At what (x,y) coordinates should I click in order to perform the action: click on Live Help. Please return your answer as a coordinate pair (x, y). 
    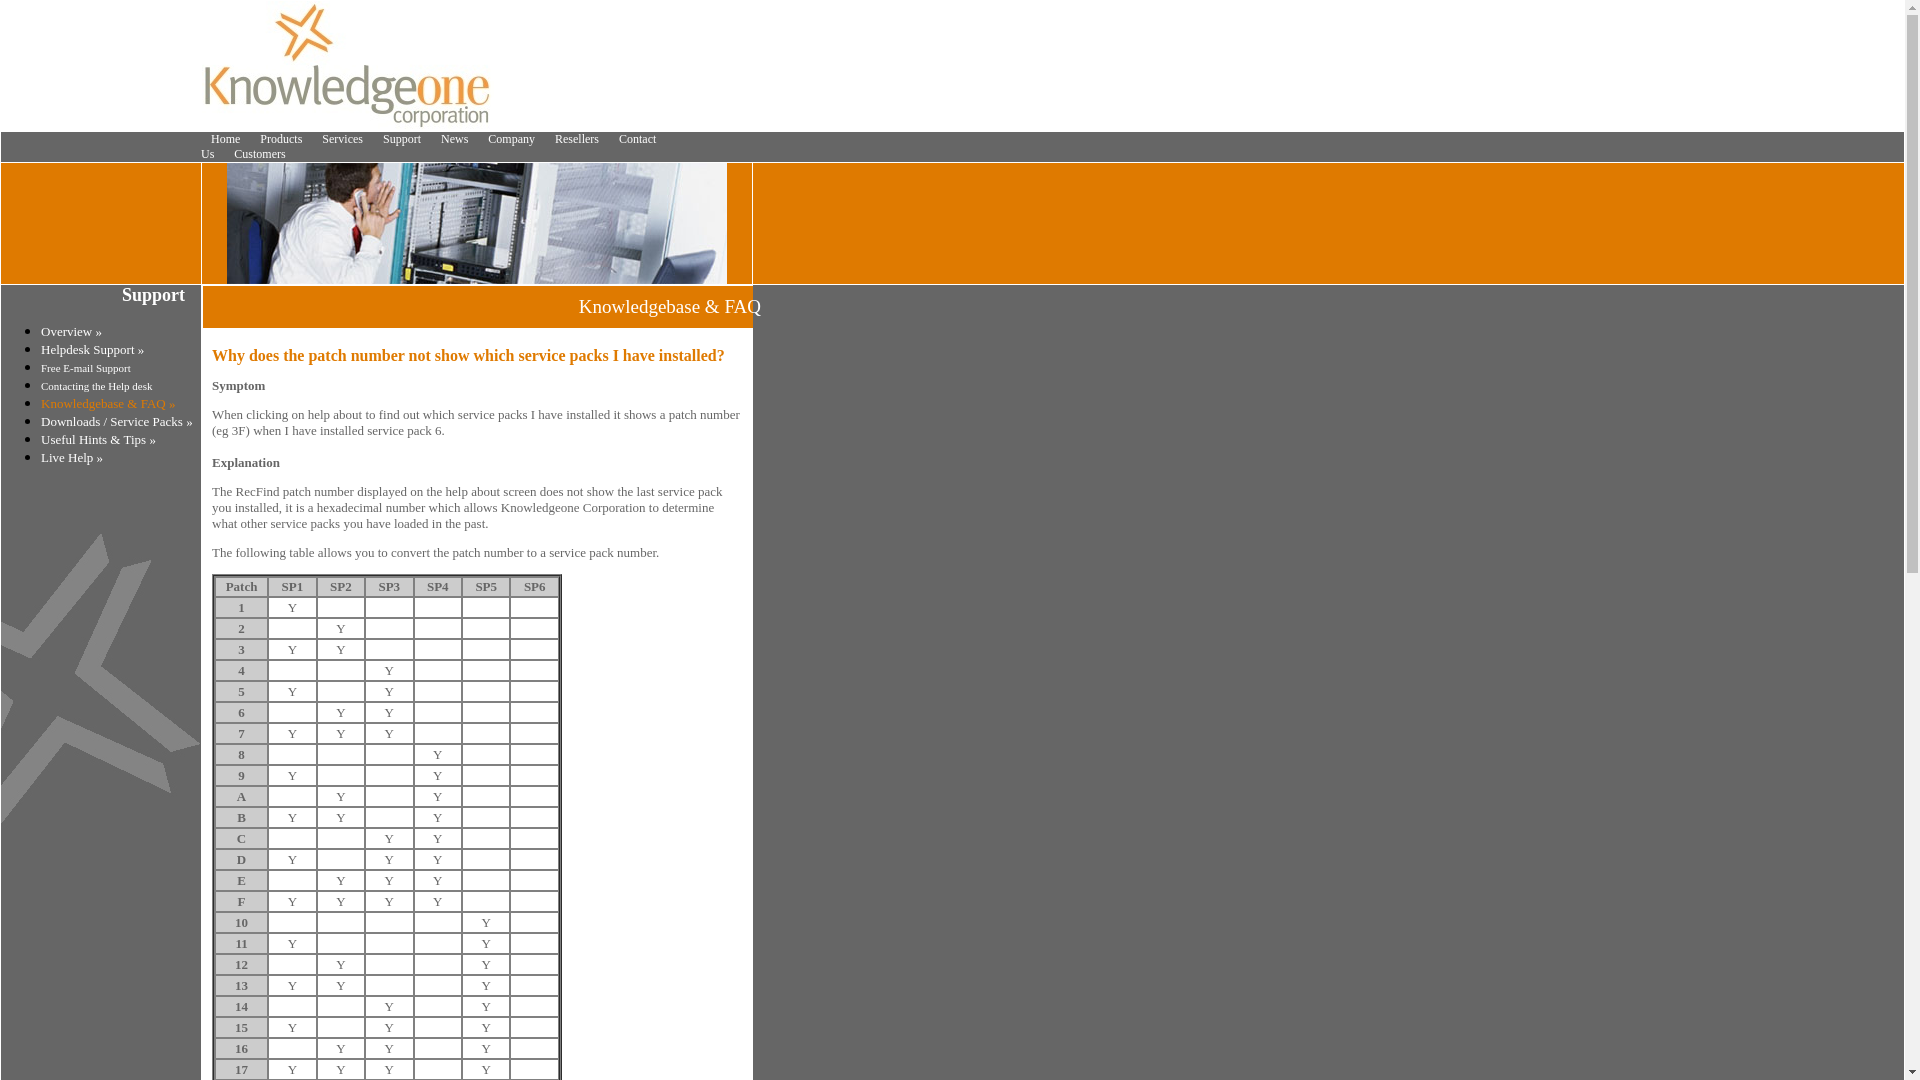
    Looking at the image, I should click on (66, 458).